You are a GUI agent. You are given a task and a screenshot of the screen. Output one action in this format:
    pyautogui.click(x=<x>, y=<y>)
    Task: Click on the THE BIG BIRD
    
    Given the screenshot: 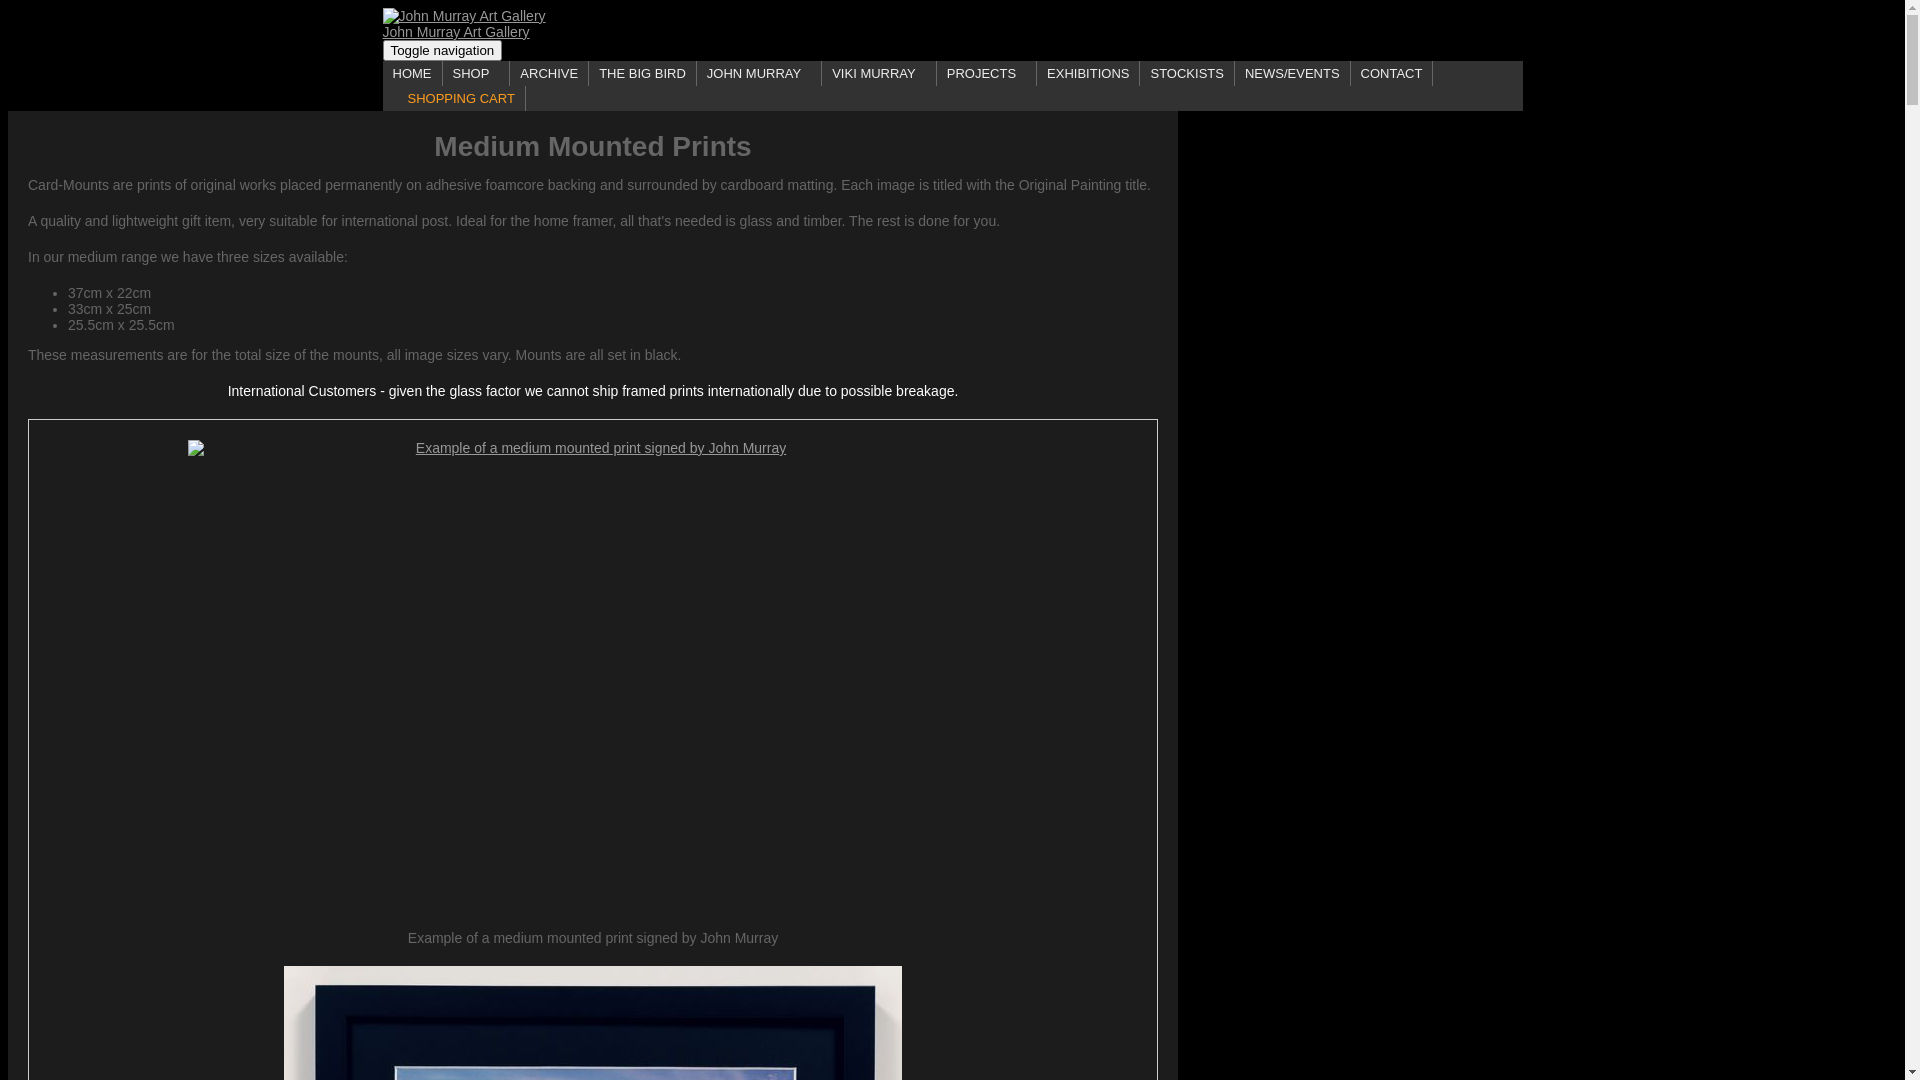 What is the action you would take?
    pyautogui.click(x=643, y=74)
    